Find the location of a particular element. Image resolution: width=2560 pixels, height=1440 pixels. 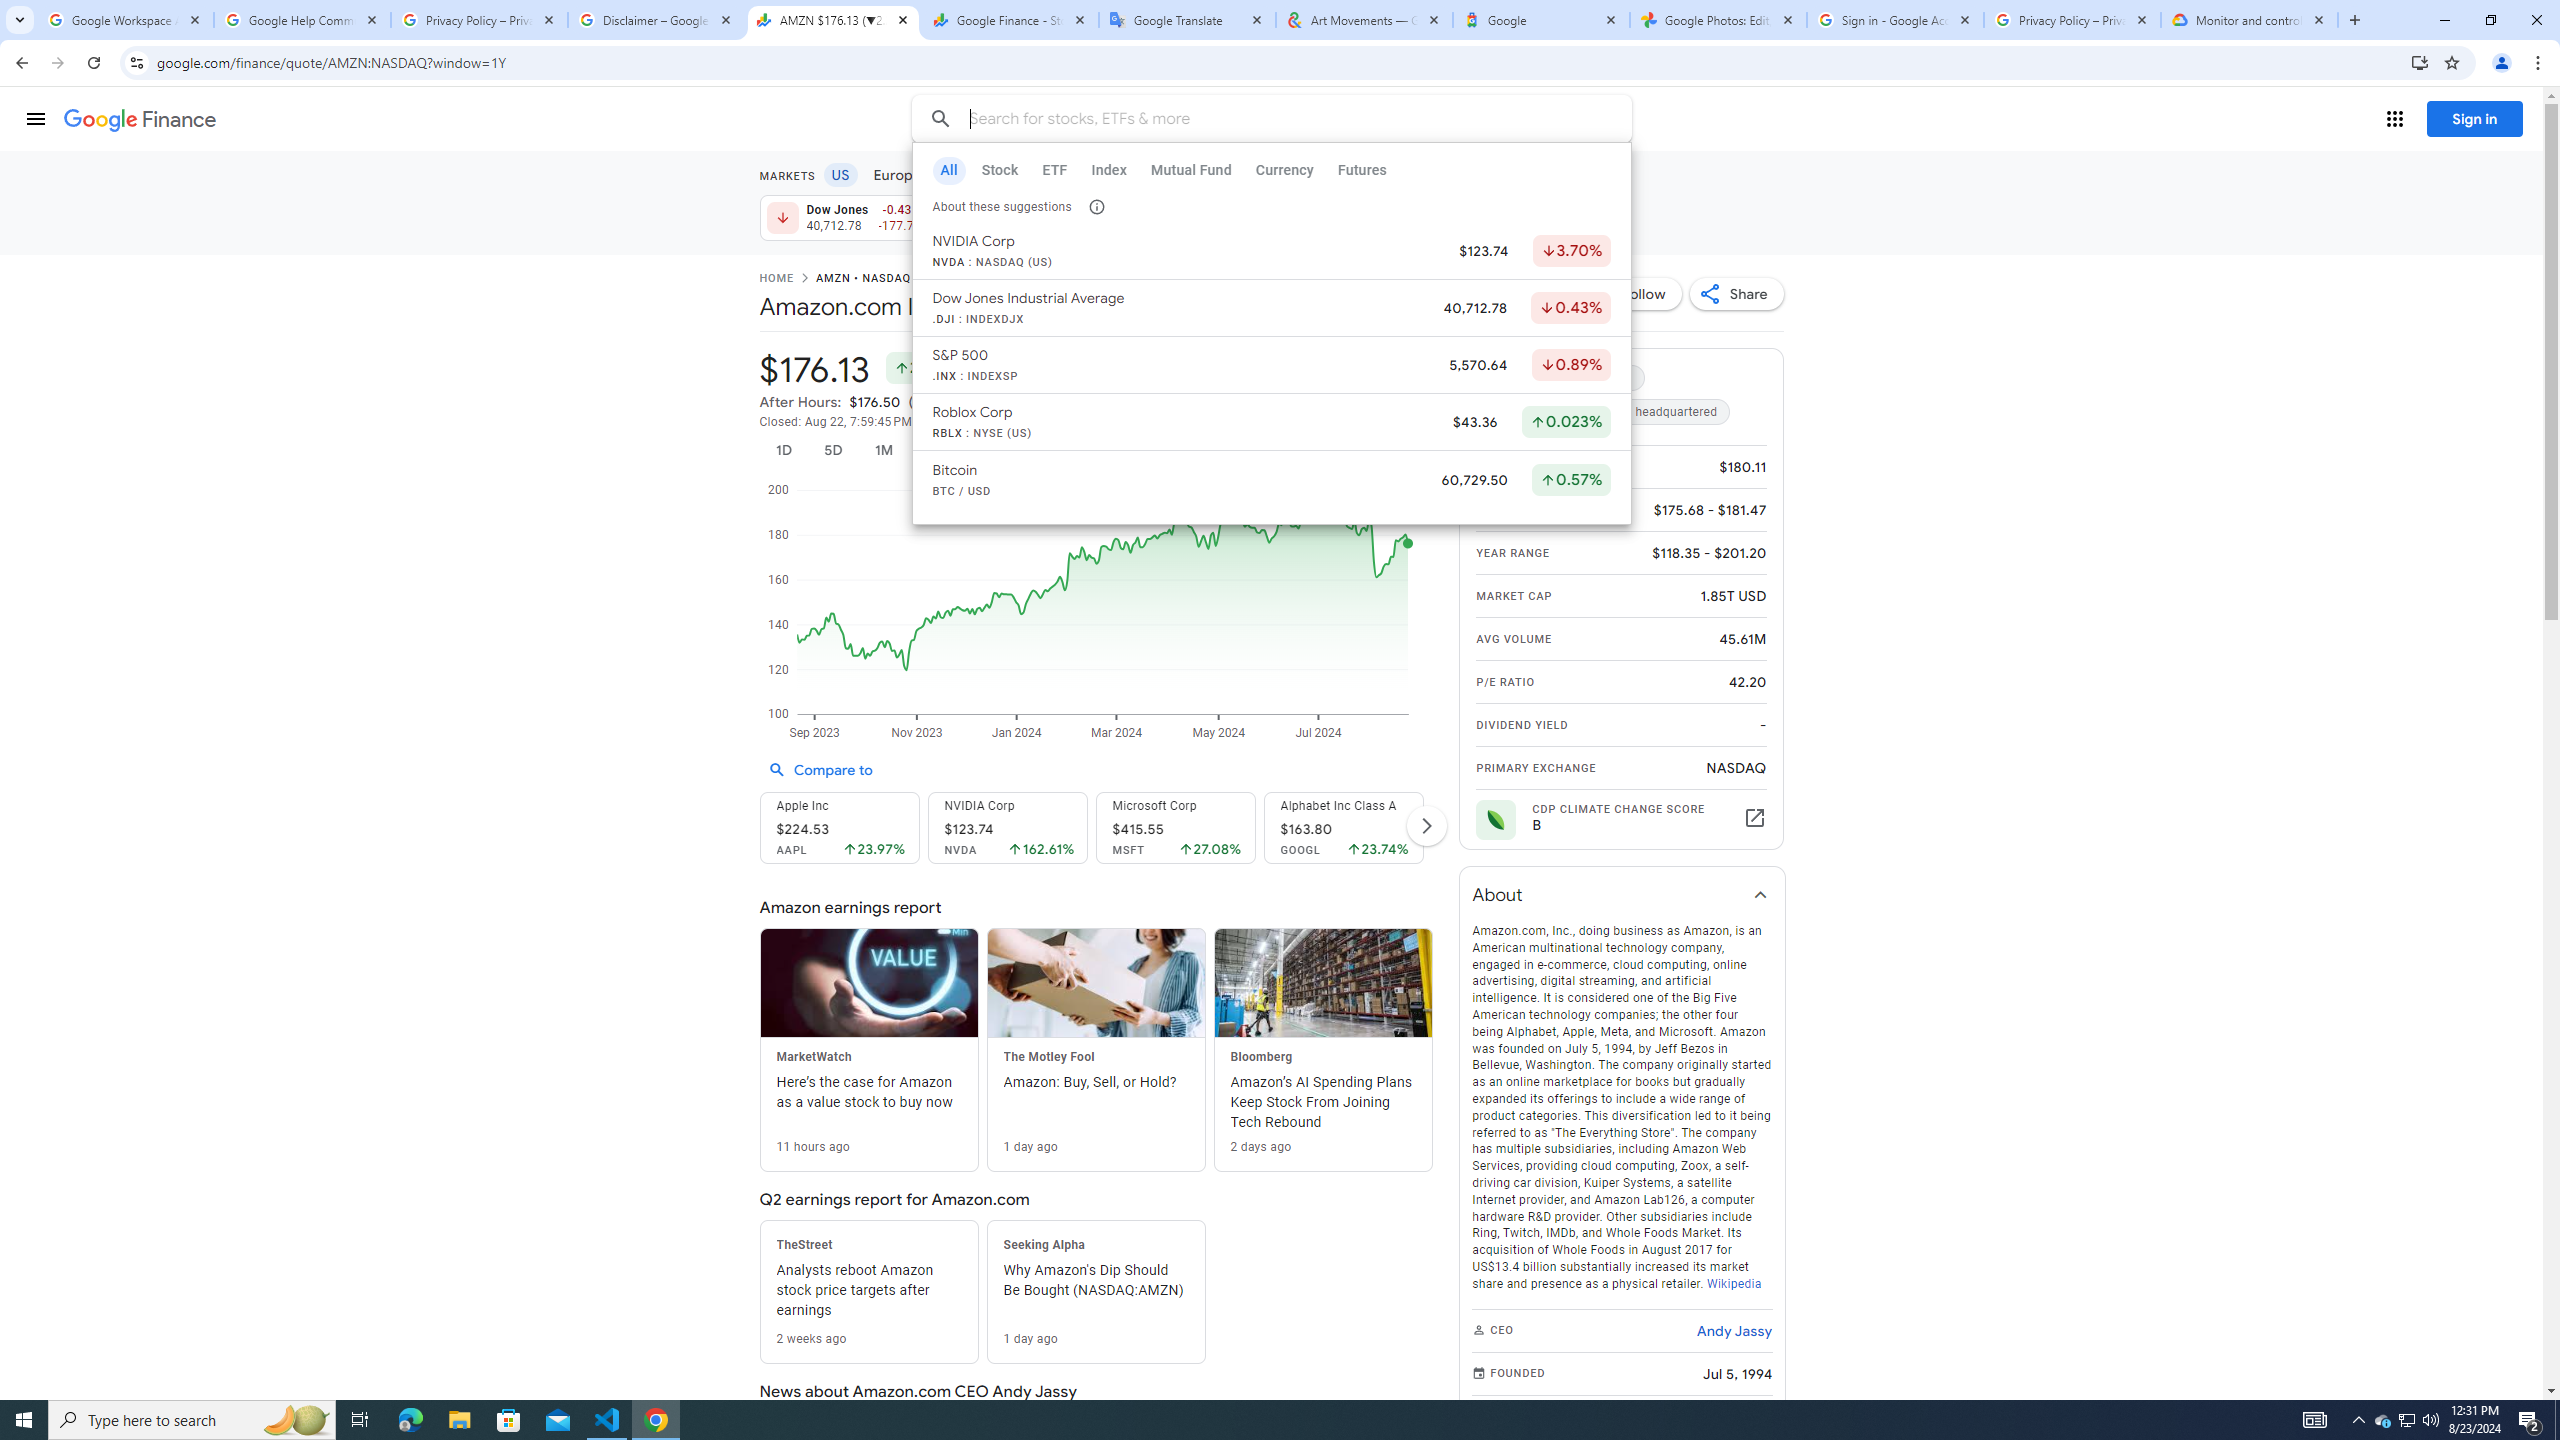

Asia is located at coordinates (960, 174).